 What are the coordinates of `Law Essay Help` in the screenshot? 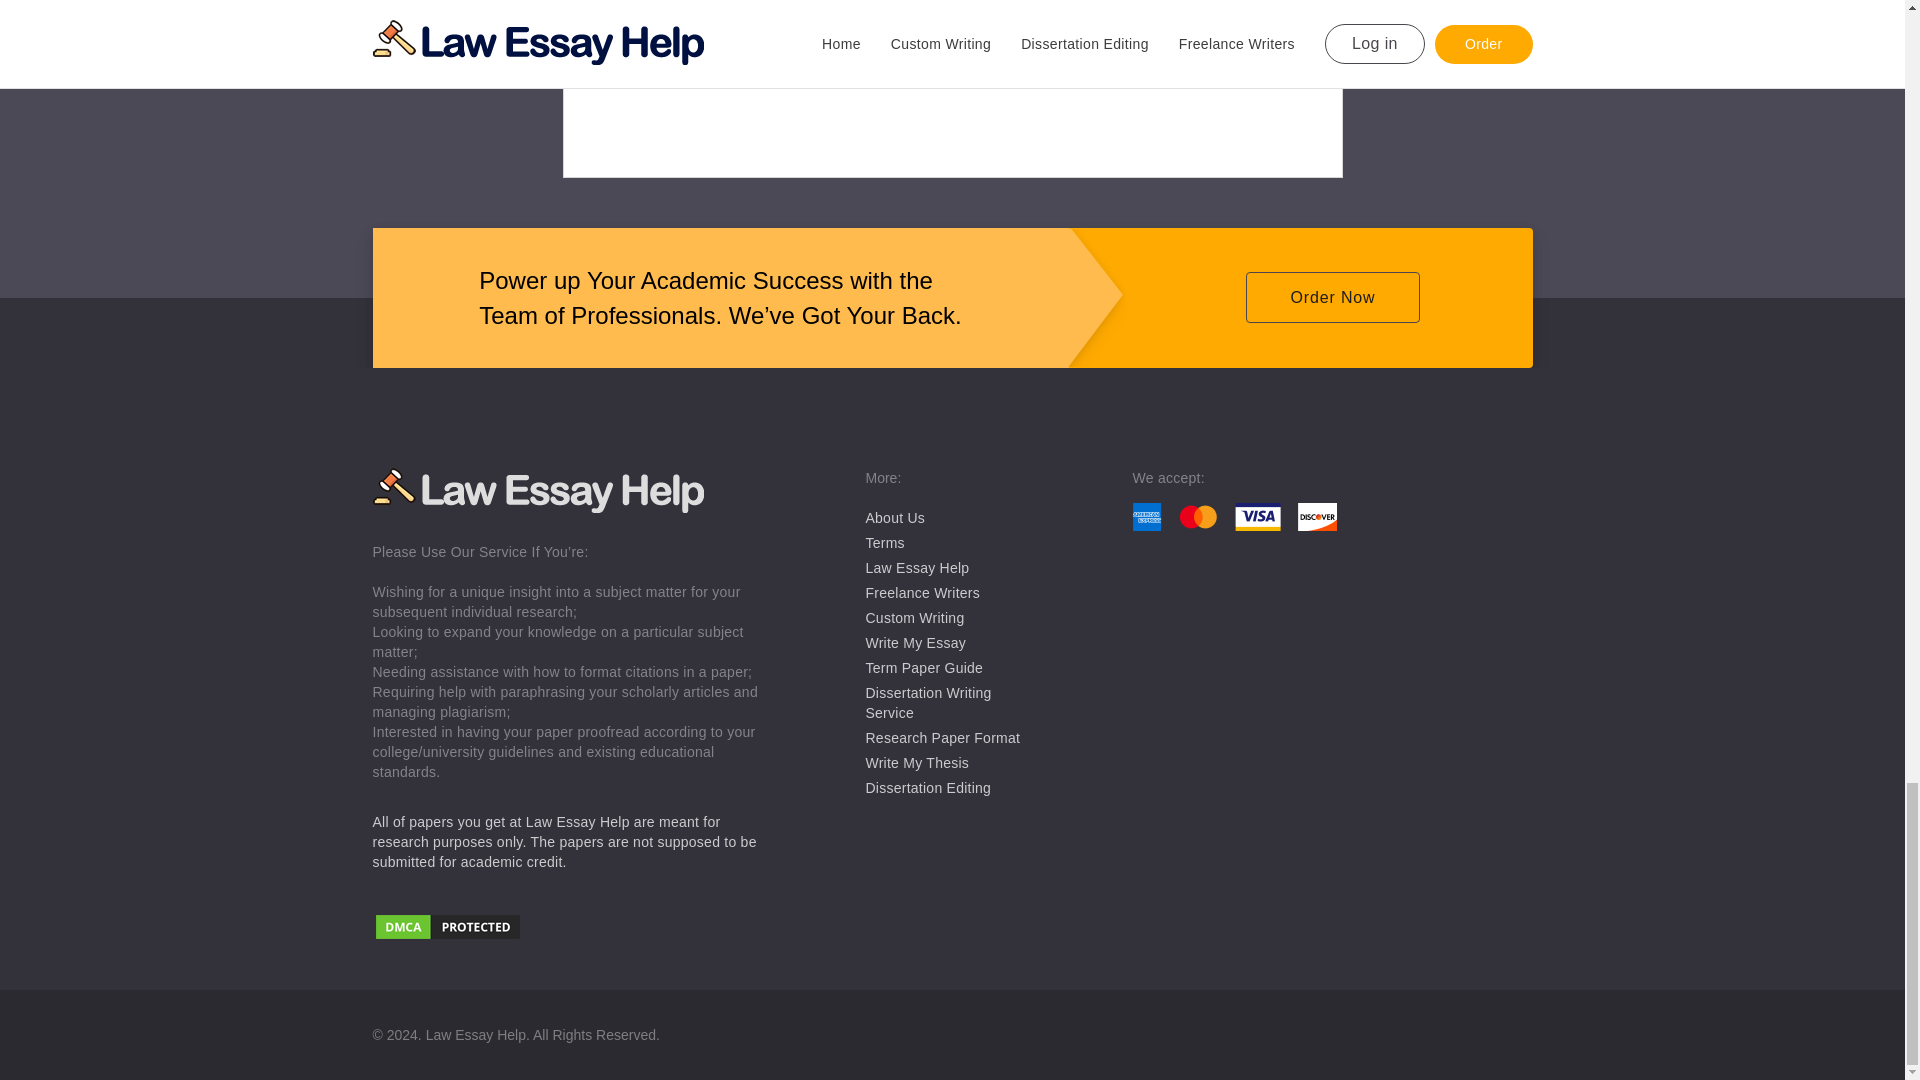 It's located at (917, 568).